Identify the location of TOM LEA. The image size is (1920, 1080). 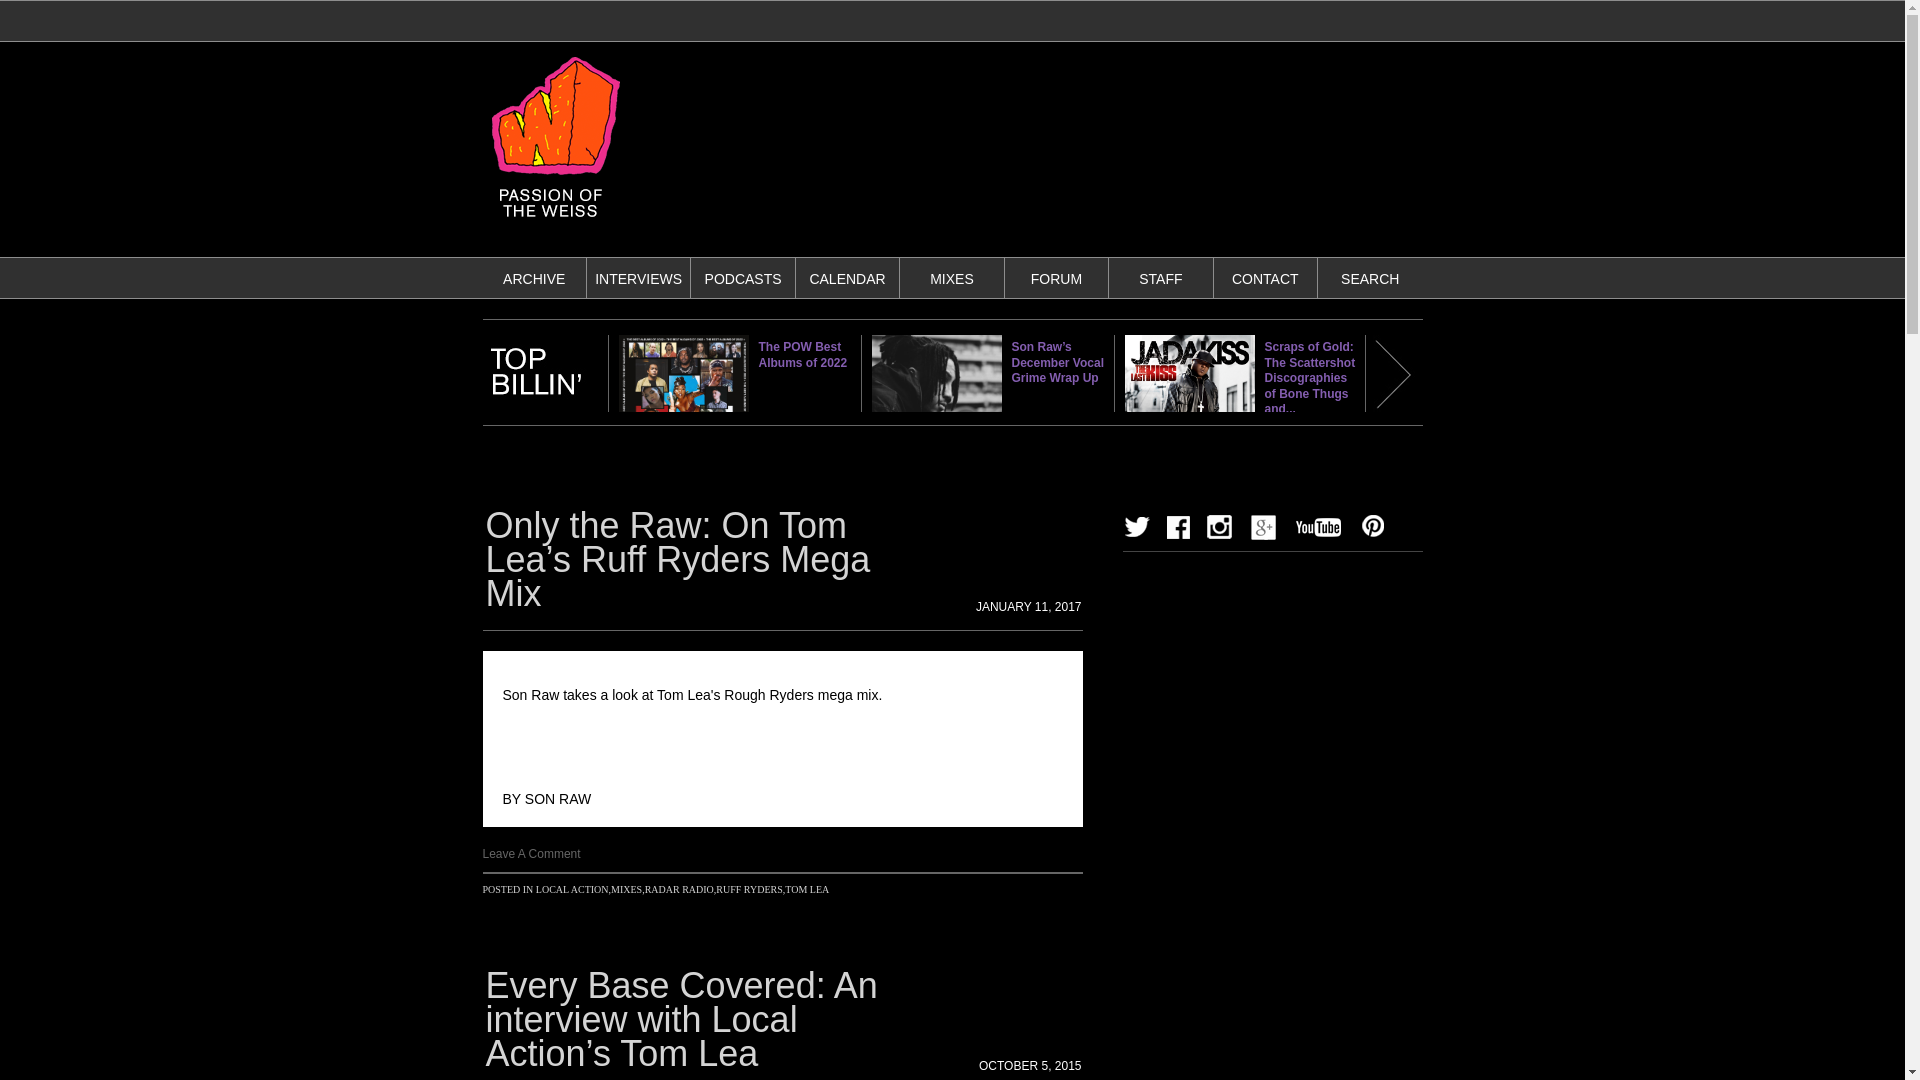
(807, 890).